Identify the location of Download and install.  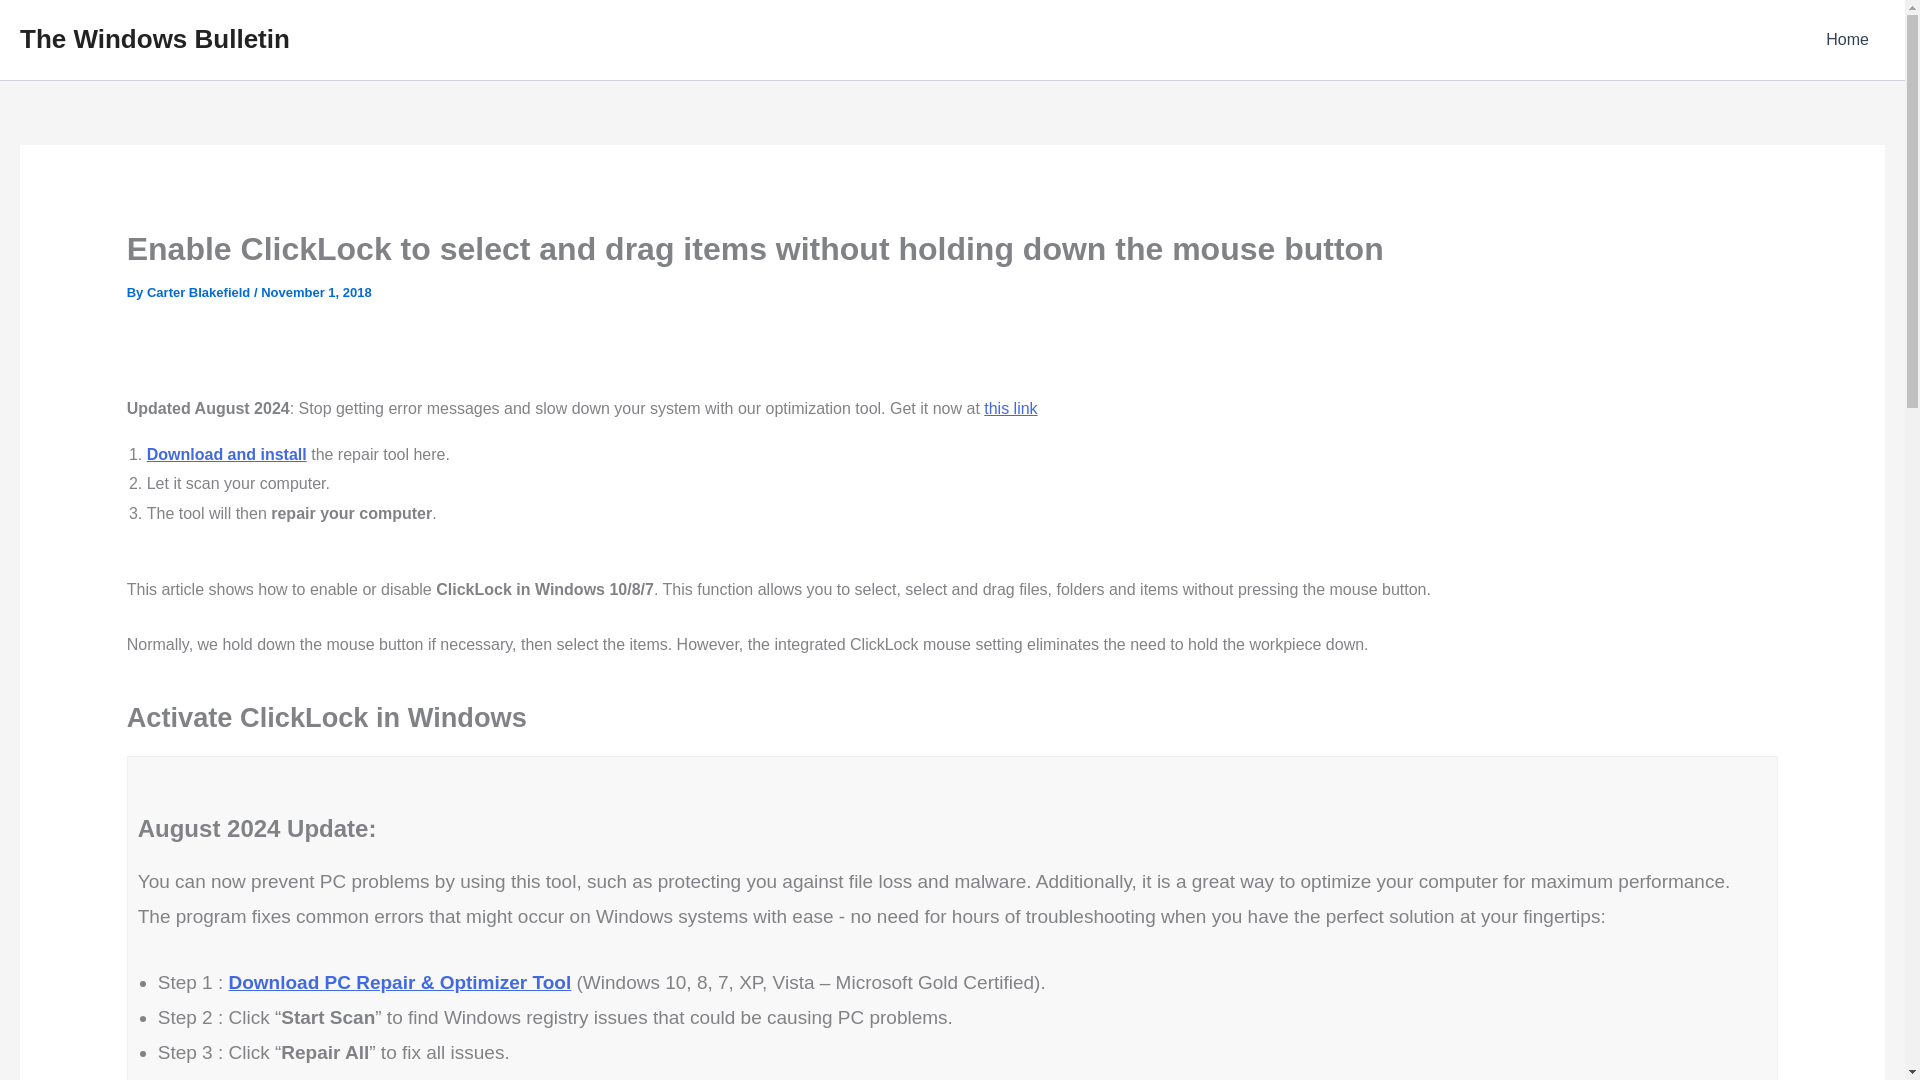
(227, 454).